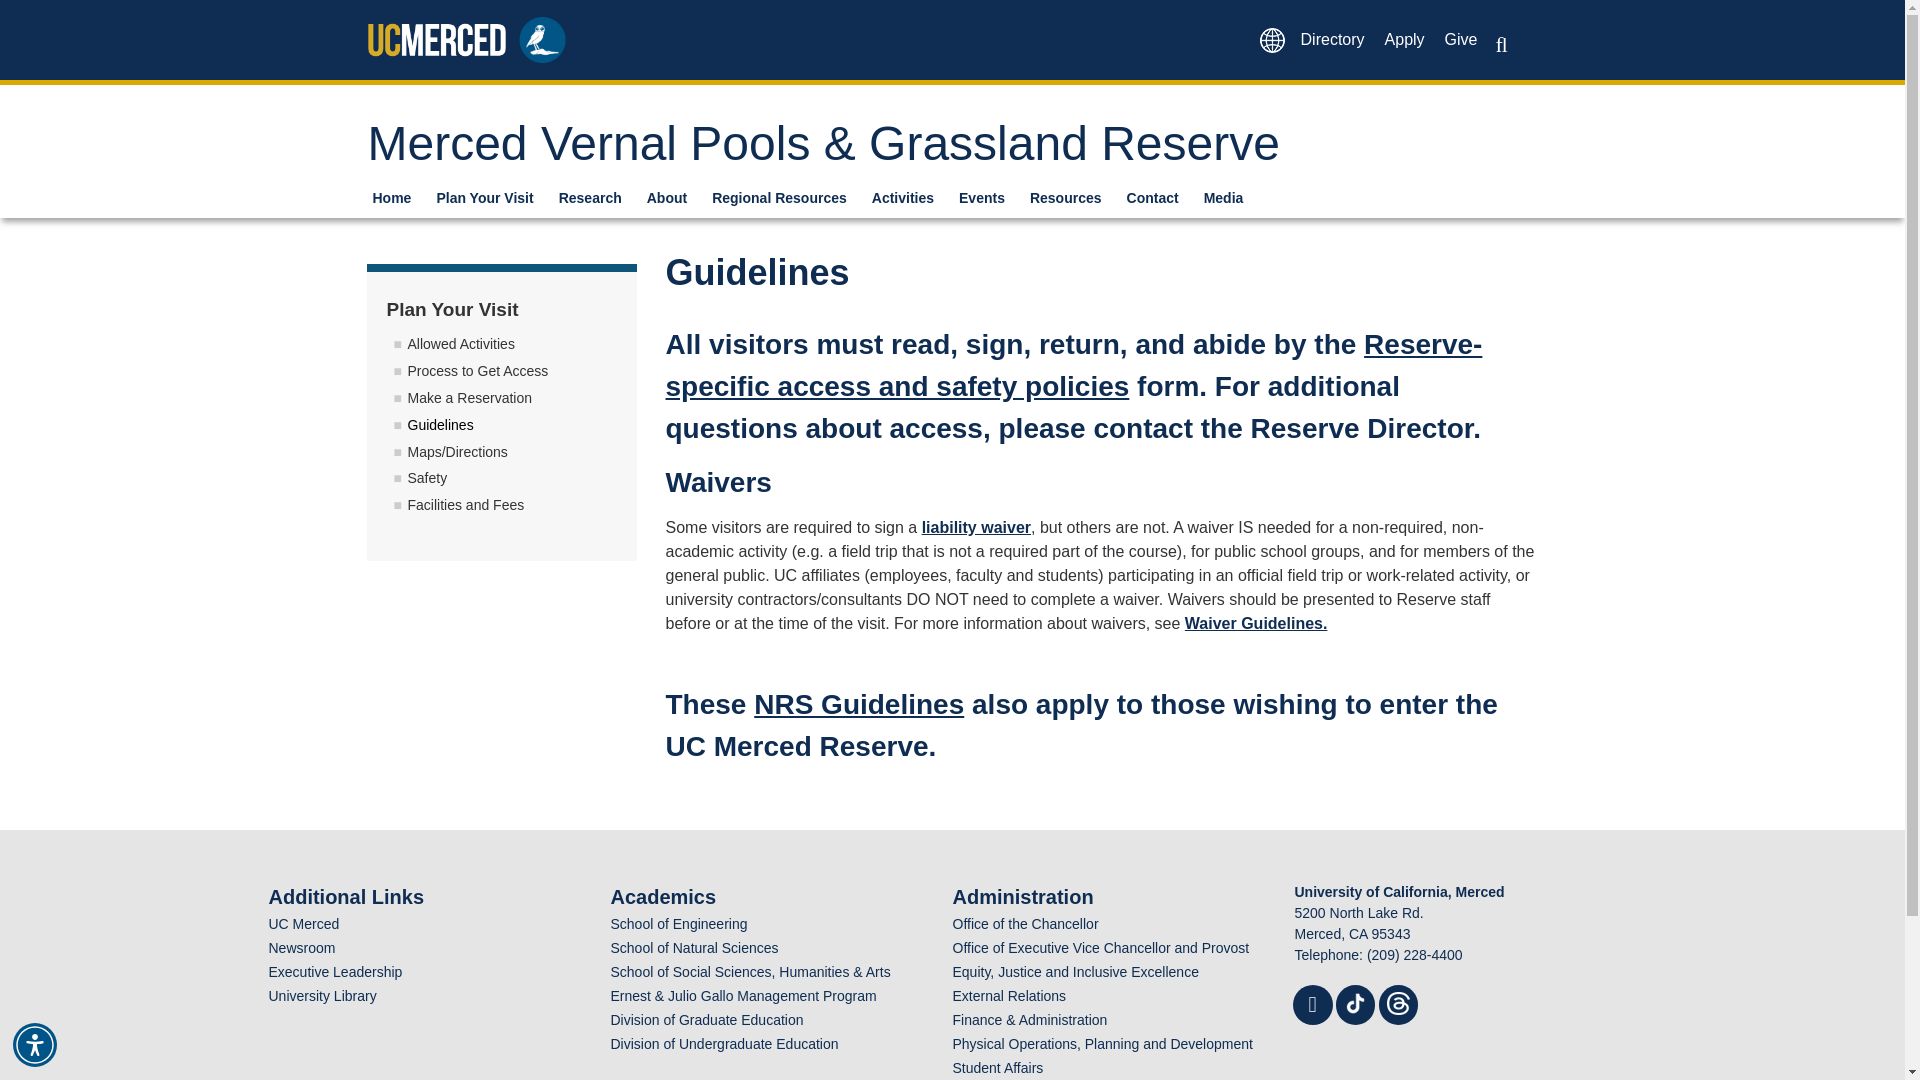  Describe the element at coordinates (674, 196) in the screenshot. I see `About` at that location.